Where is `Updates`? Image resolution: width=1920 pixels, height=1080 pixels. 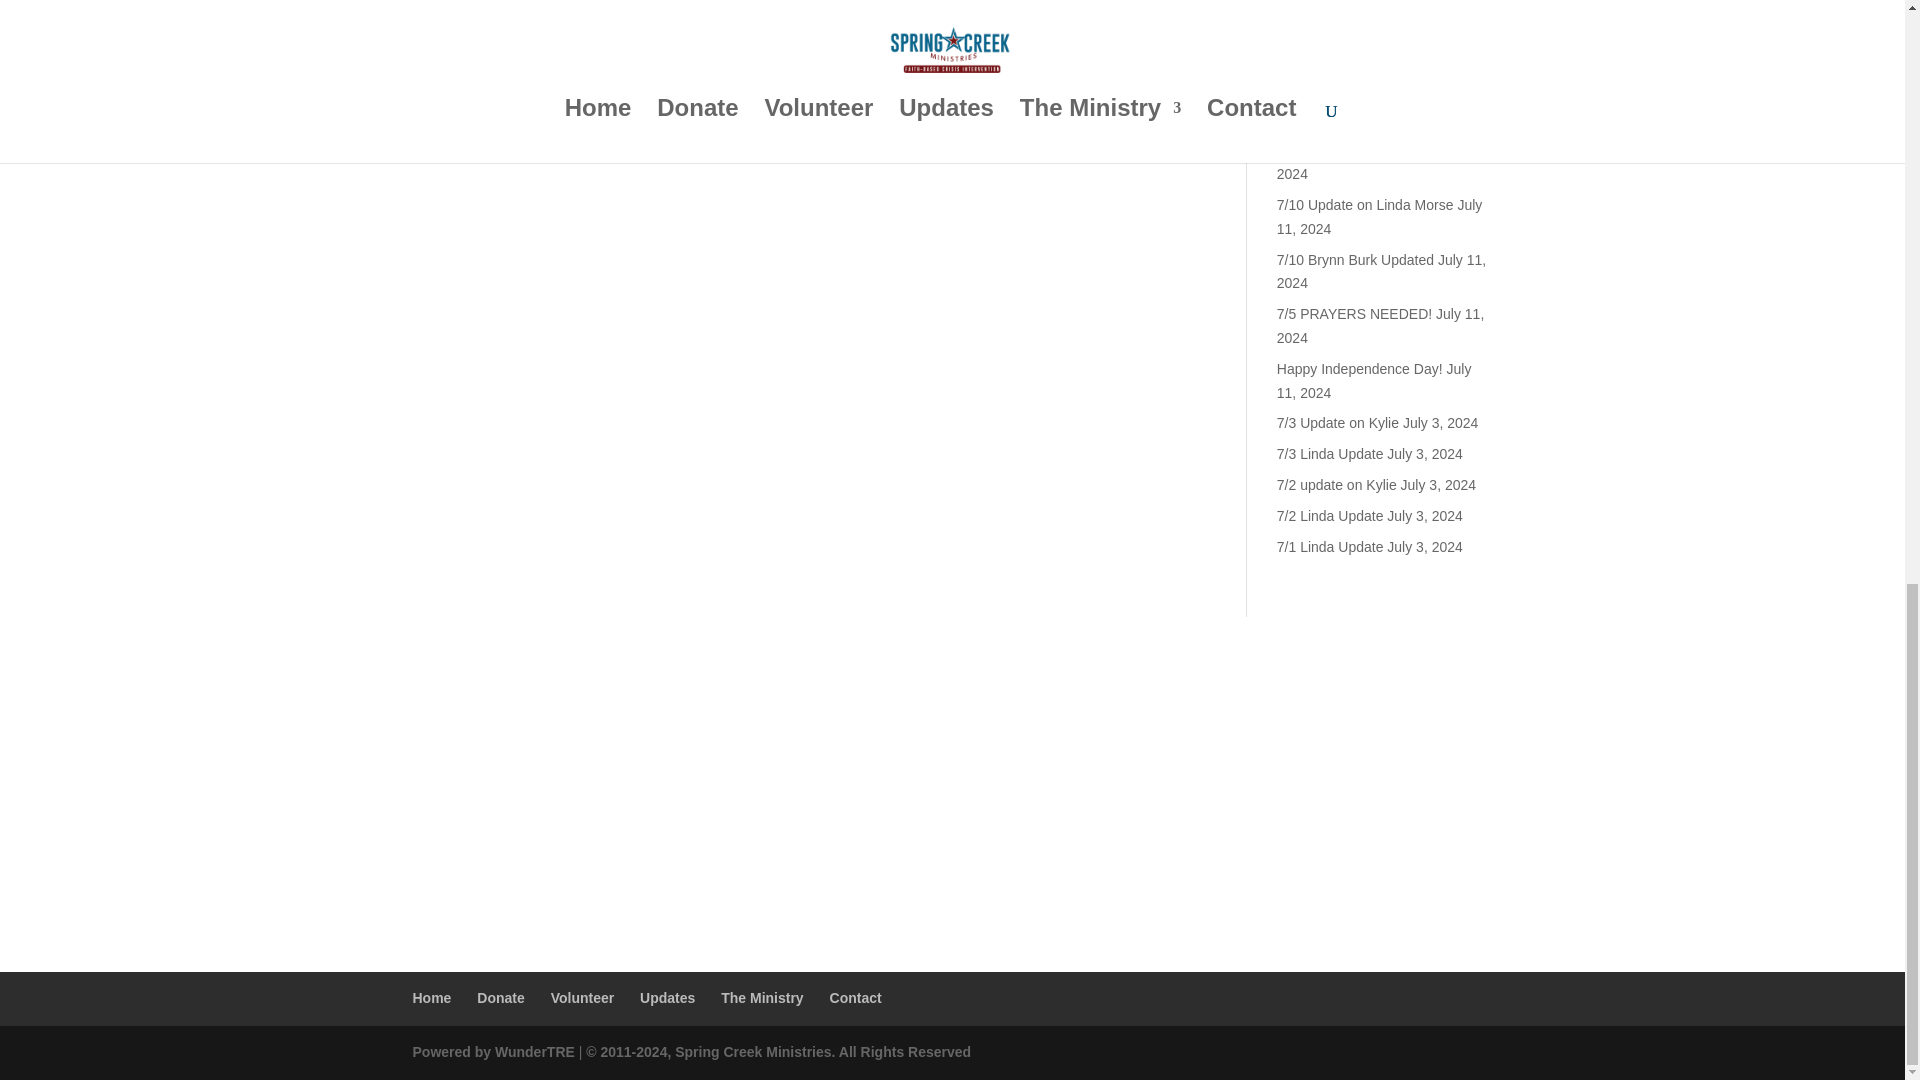 Updates is located at coordinates (667, 998).